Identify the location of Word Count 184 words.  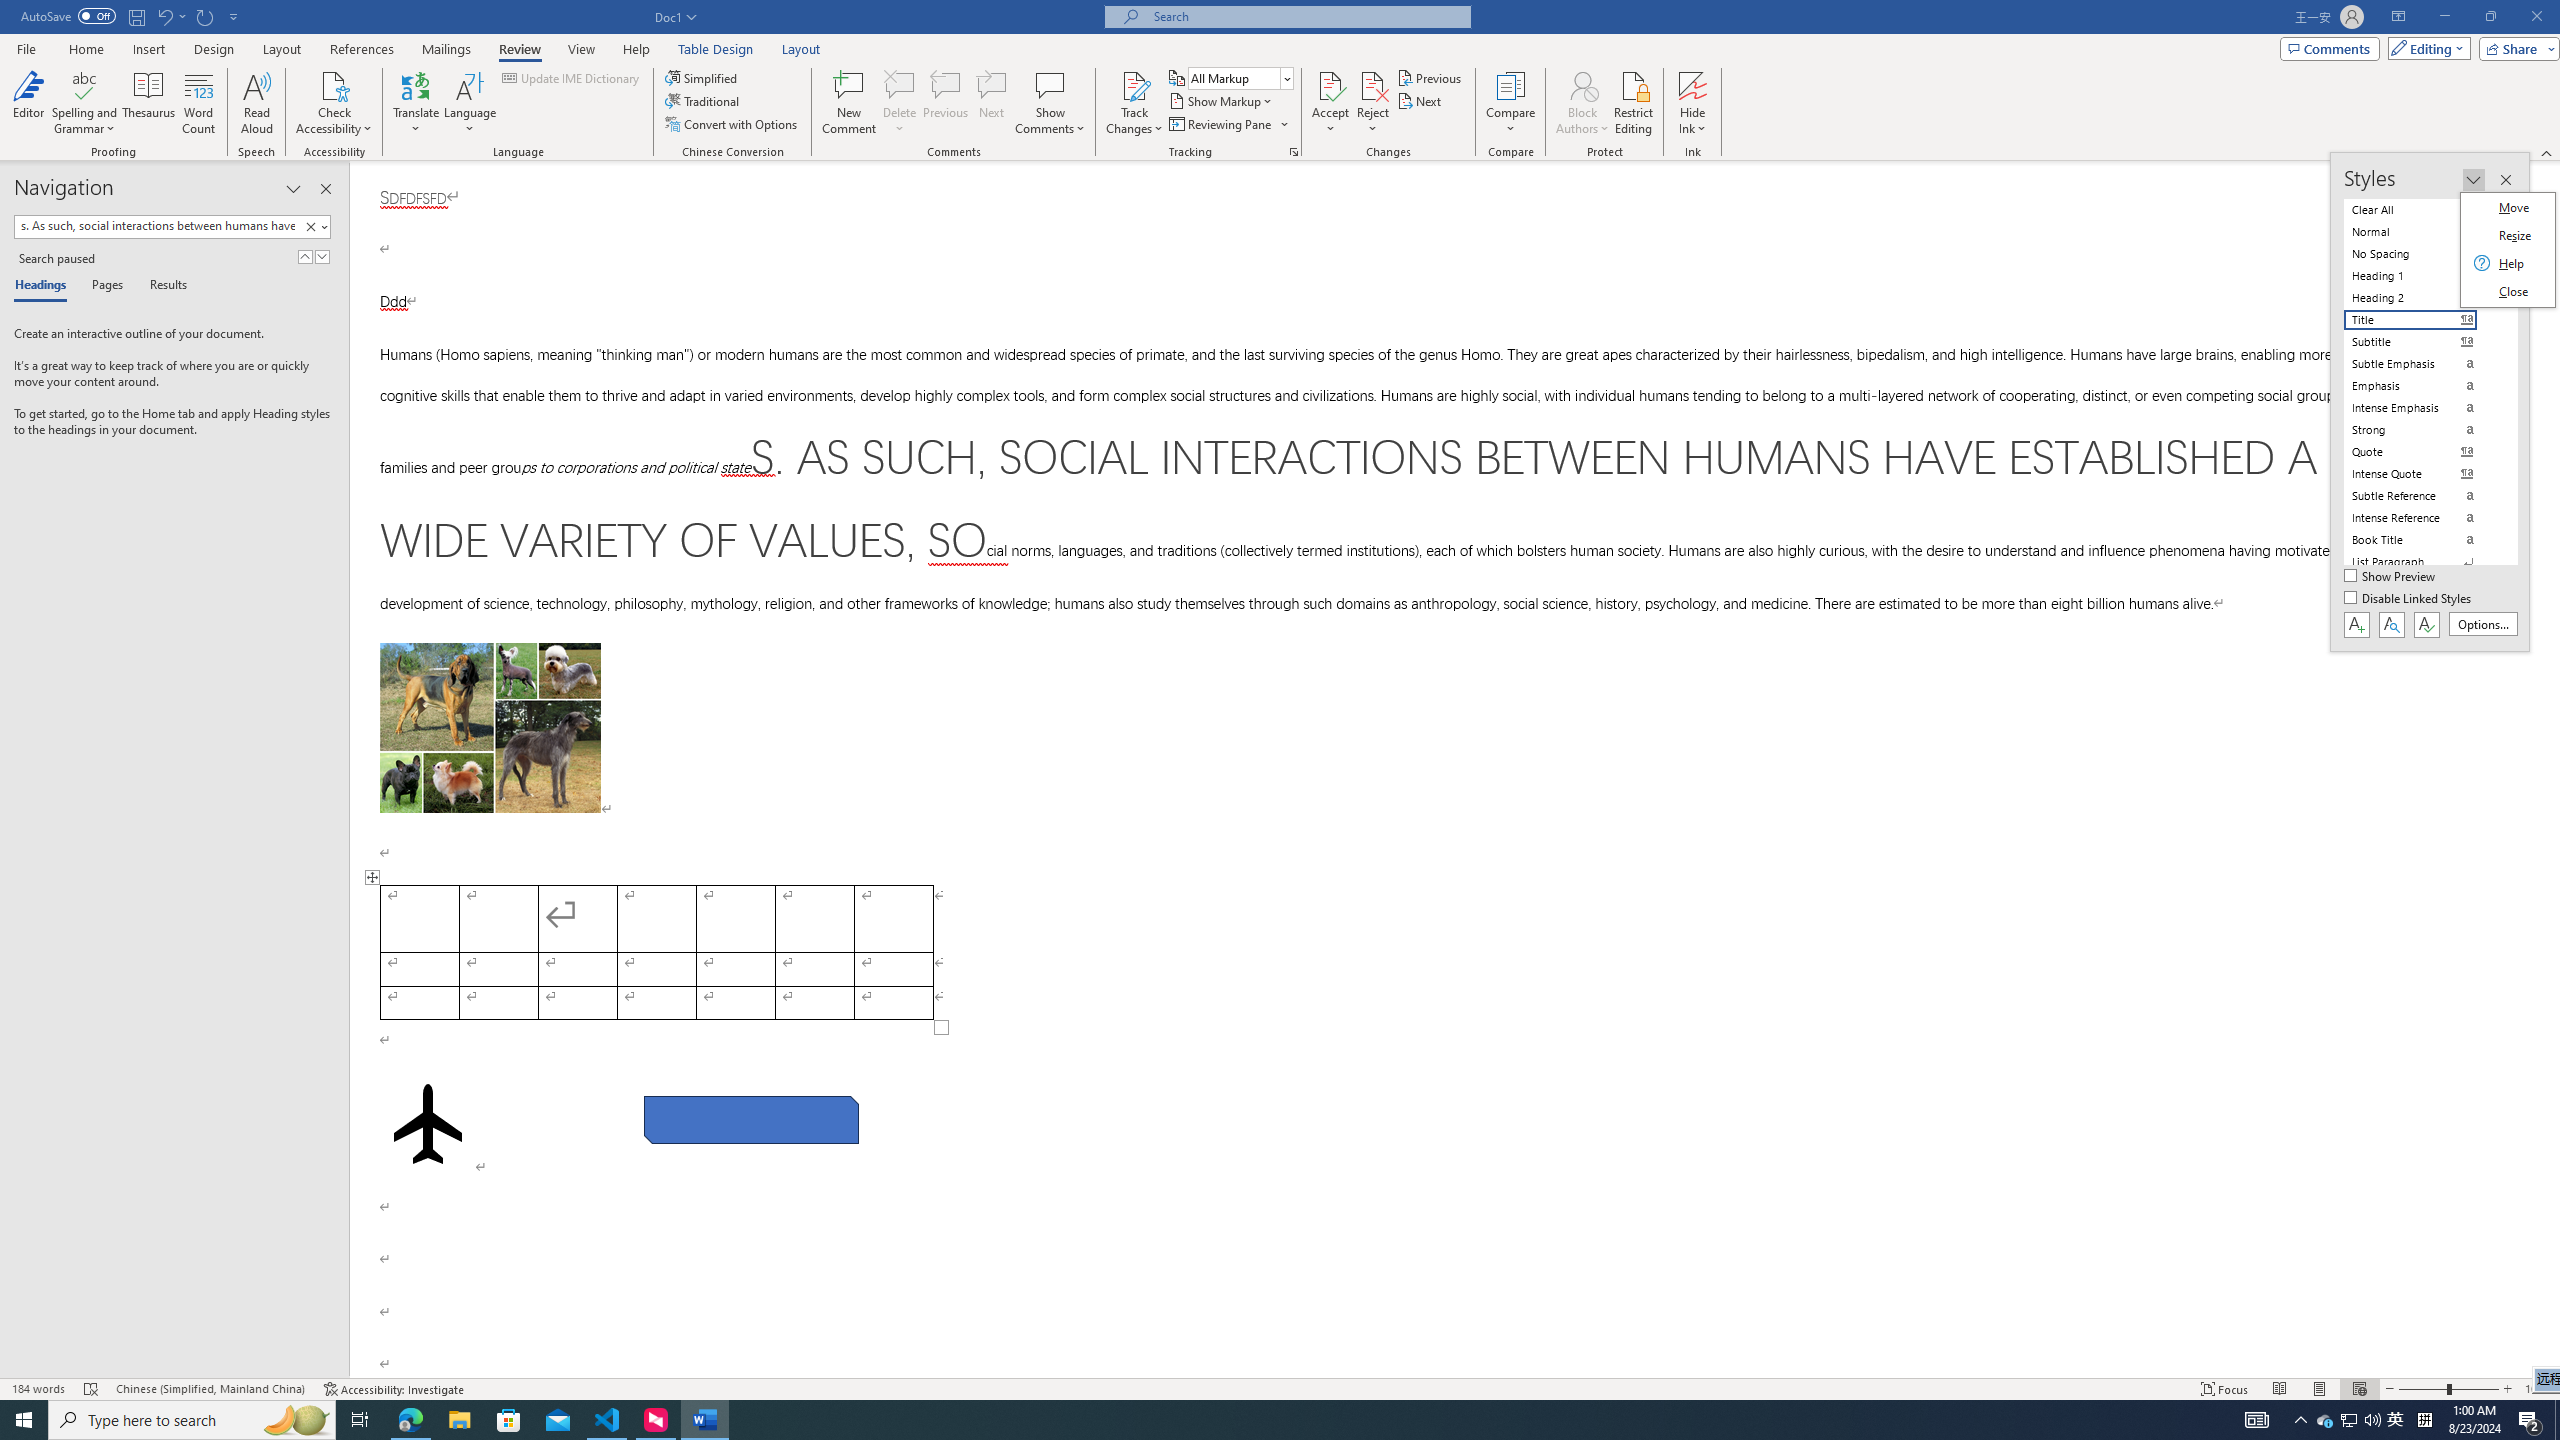
(40, 1389).